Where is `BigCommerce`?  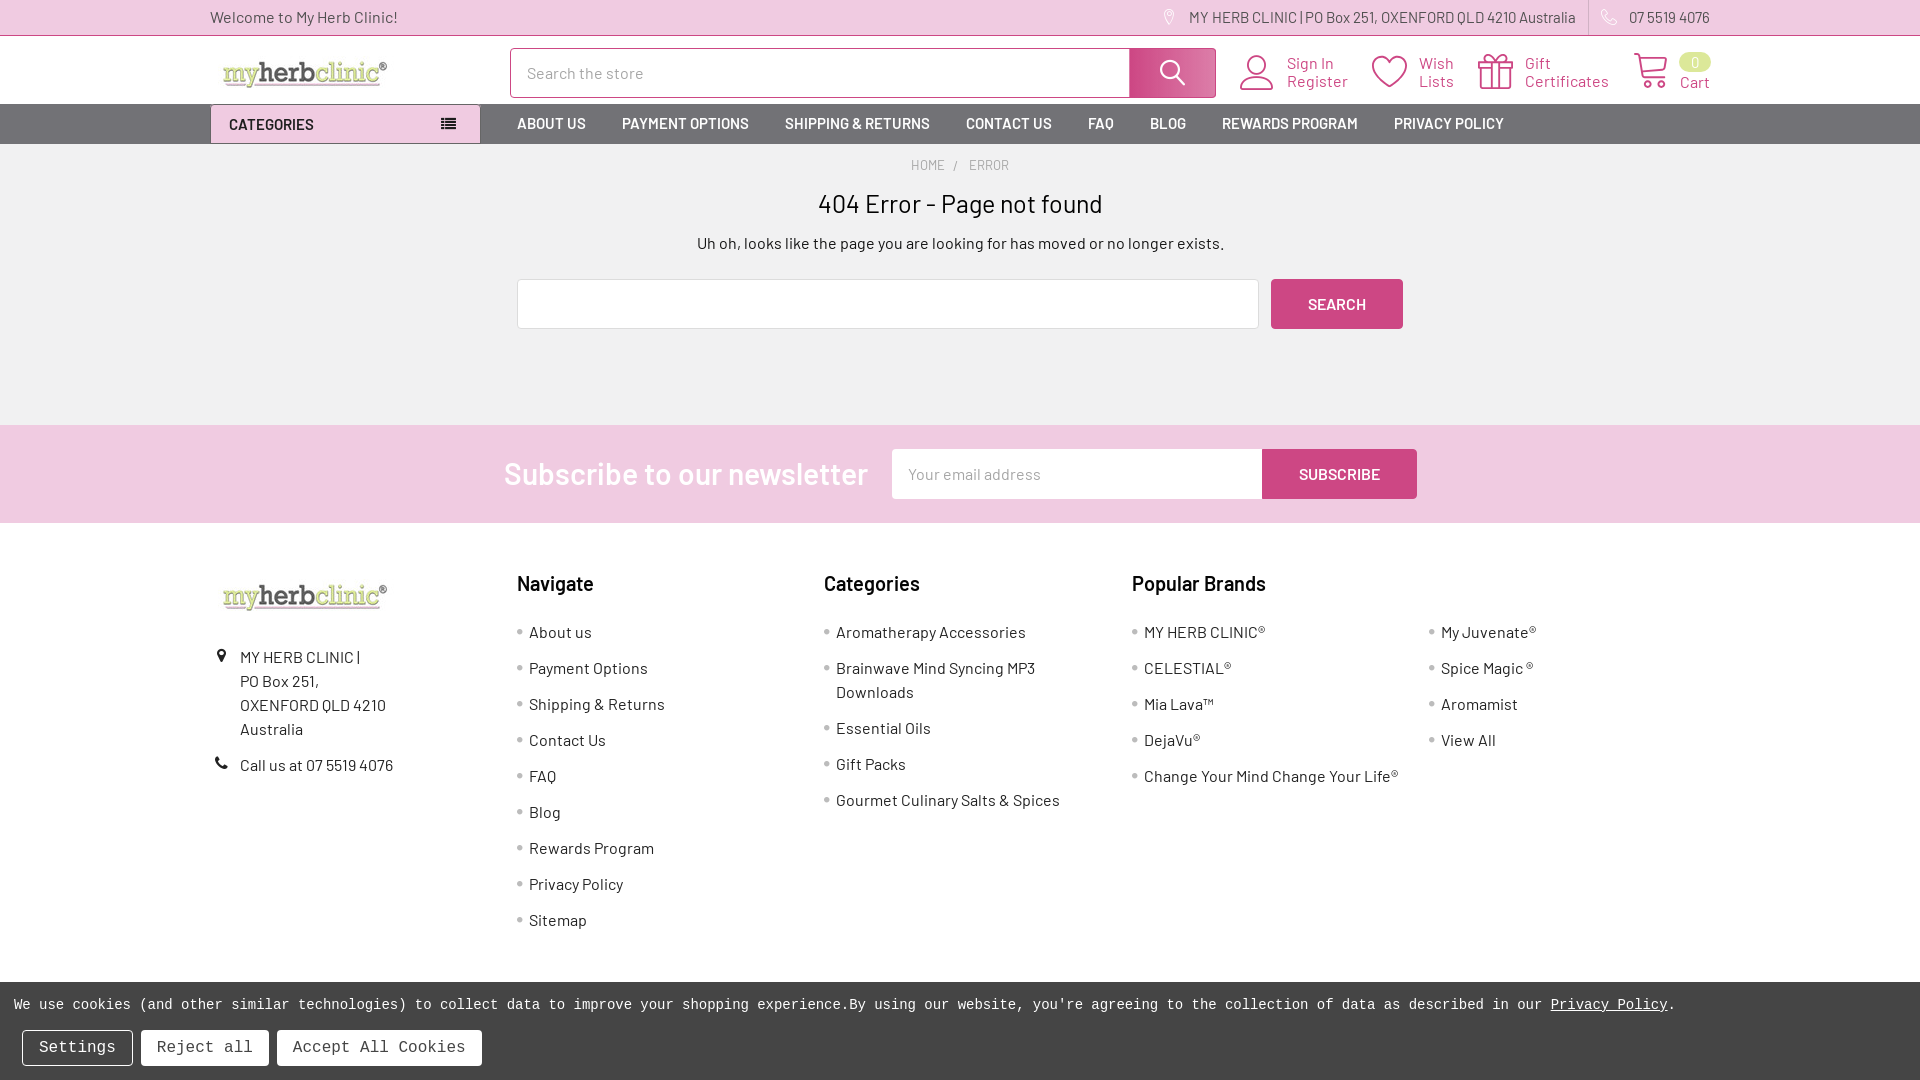
BigCommerce is located at coordinates (504, 1032).